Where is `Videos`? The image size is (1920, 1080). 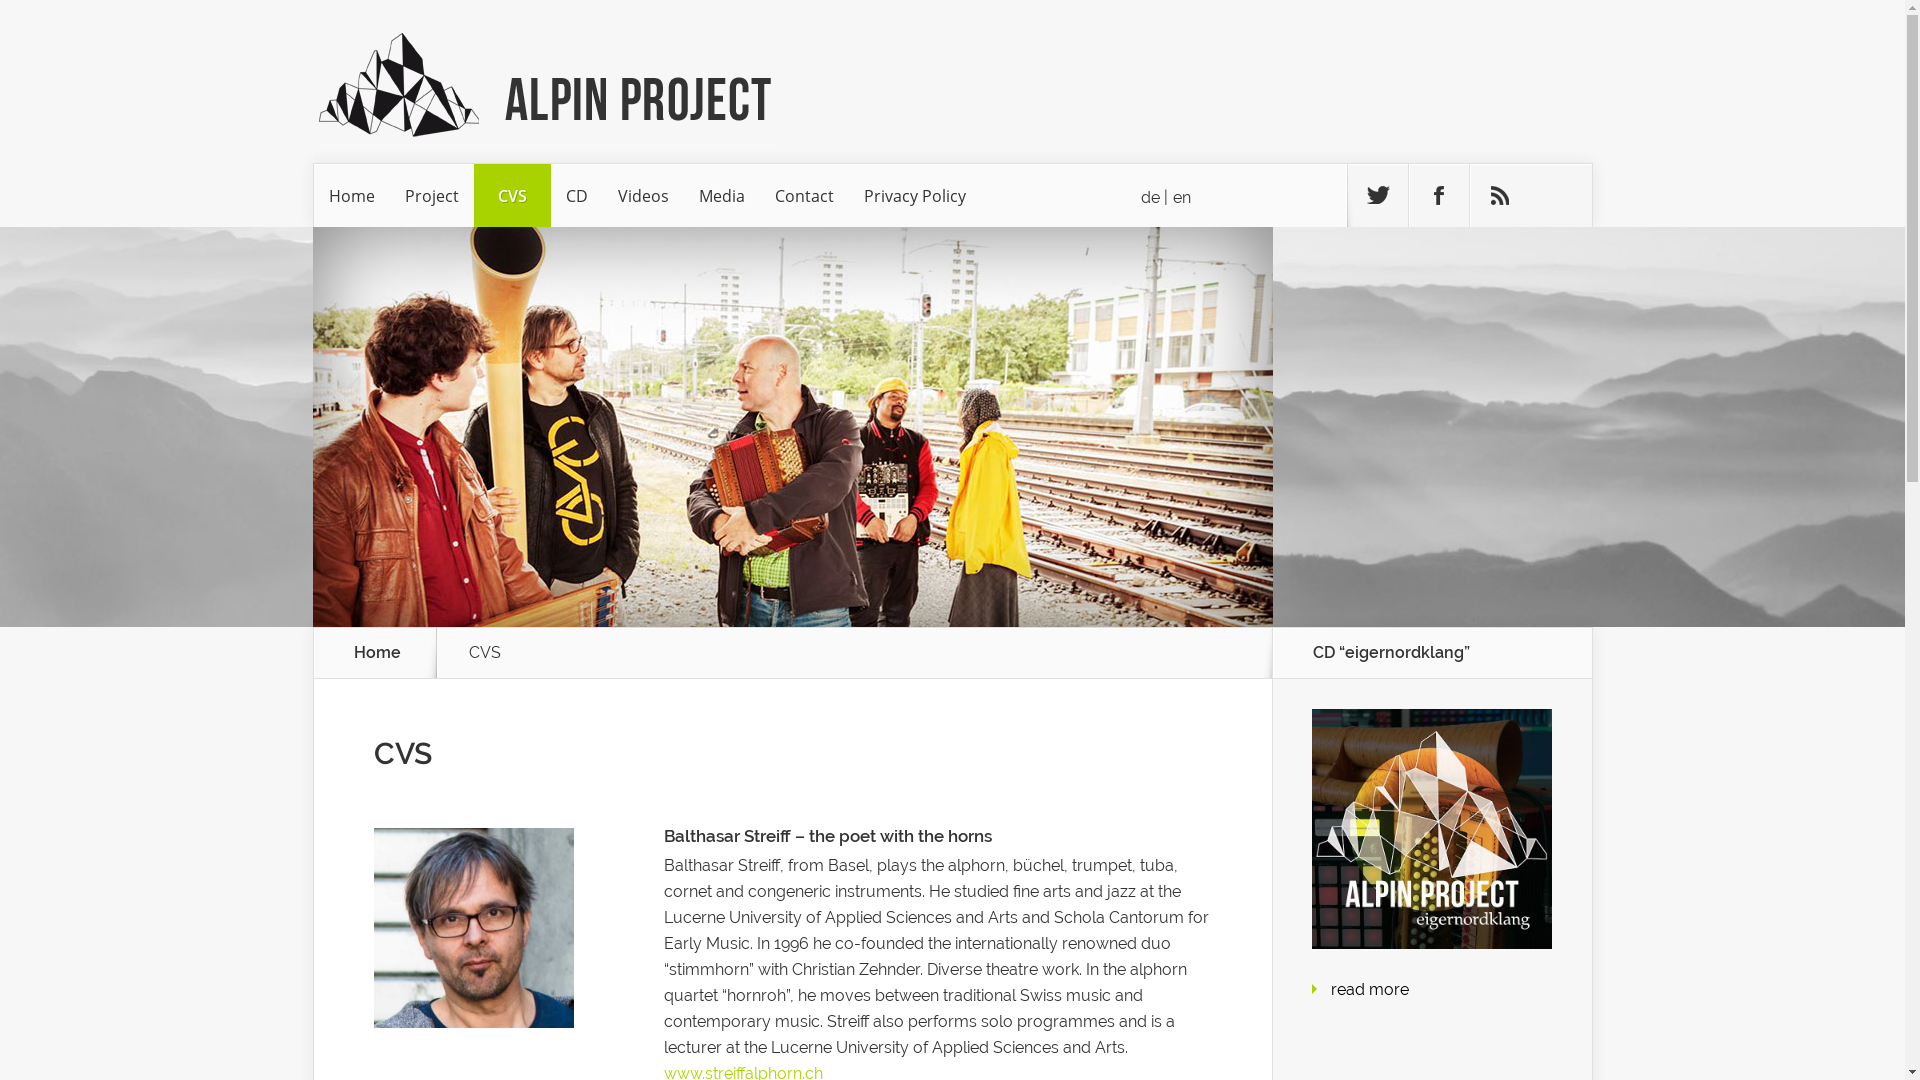
Videos is located at coordinates (642, 196).